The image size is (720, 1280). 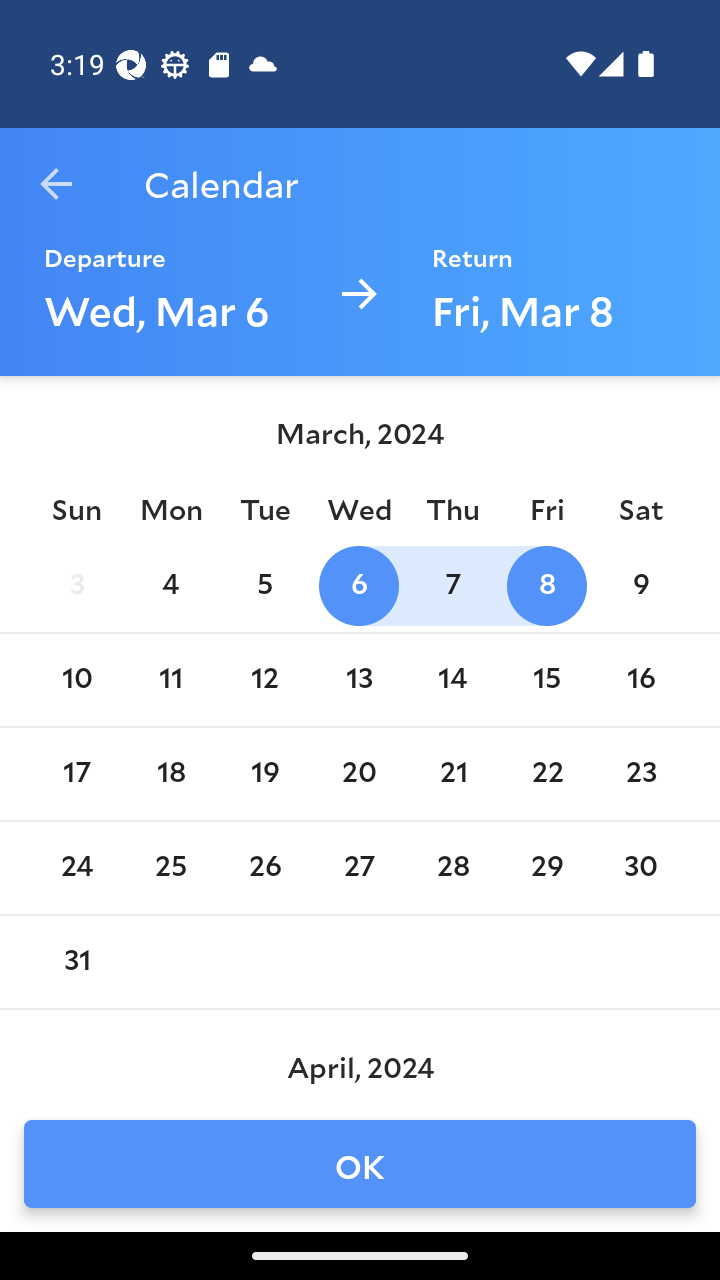 What do you see at coordinates (264, 774) in the screenshot?
I see `19` at bounding box center [264, 774].